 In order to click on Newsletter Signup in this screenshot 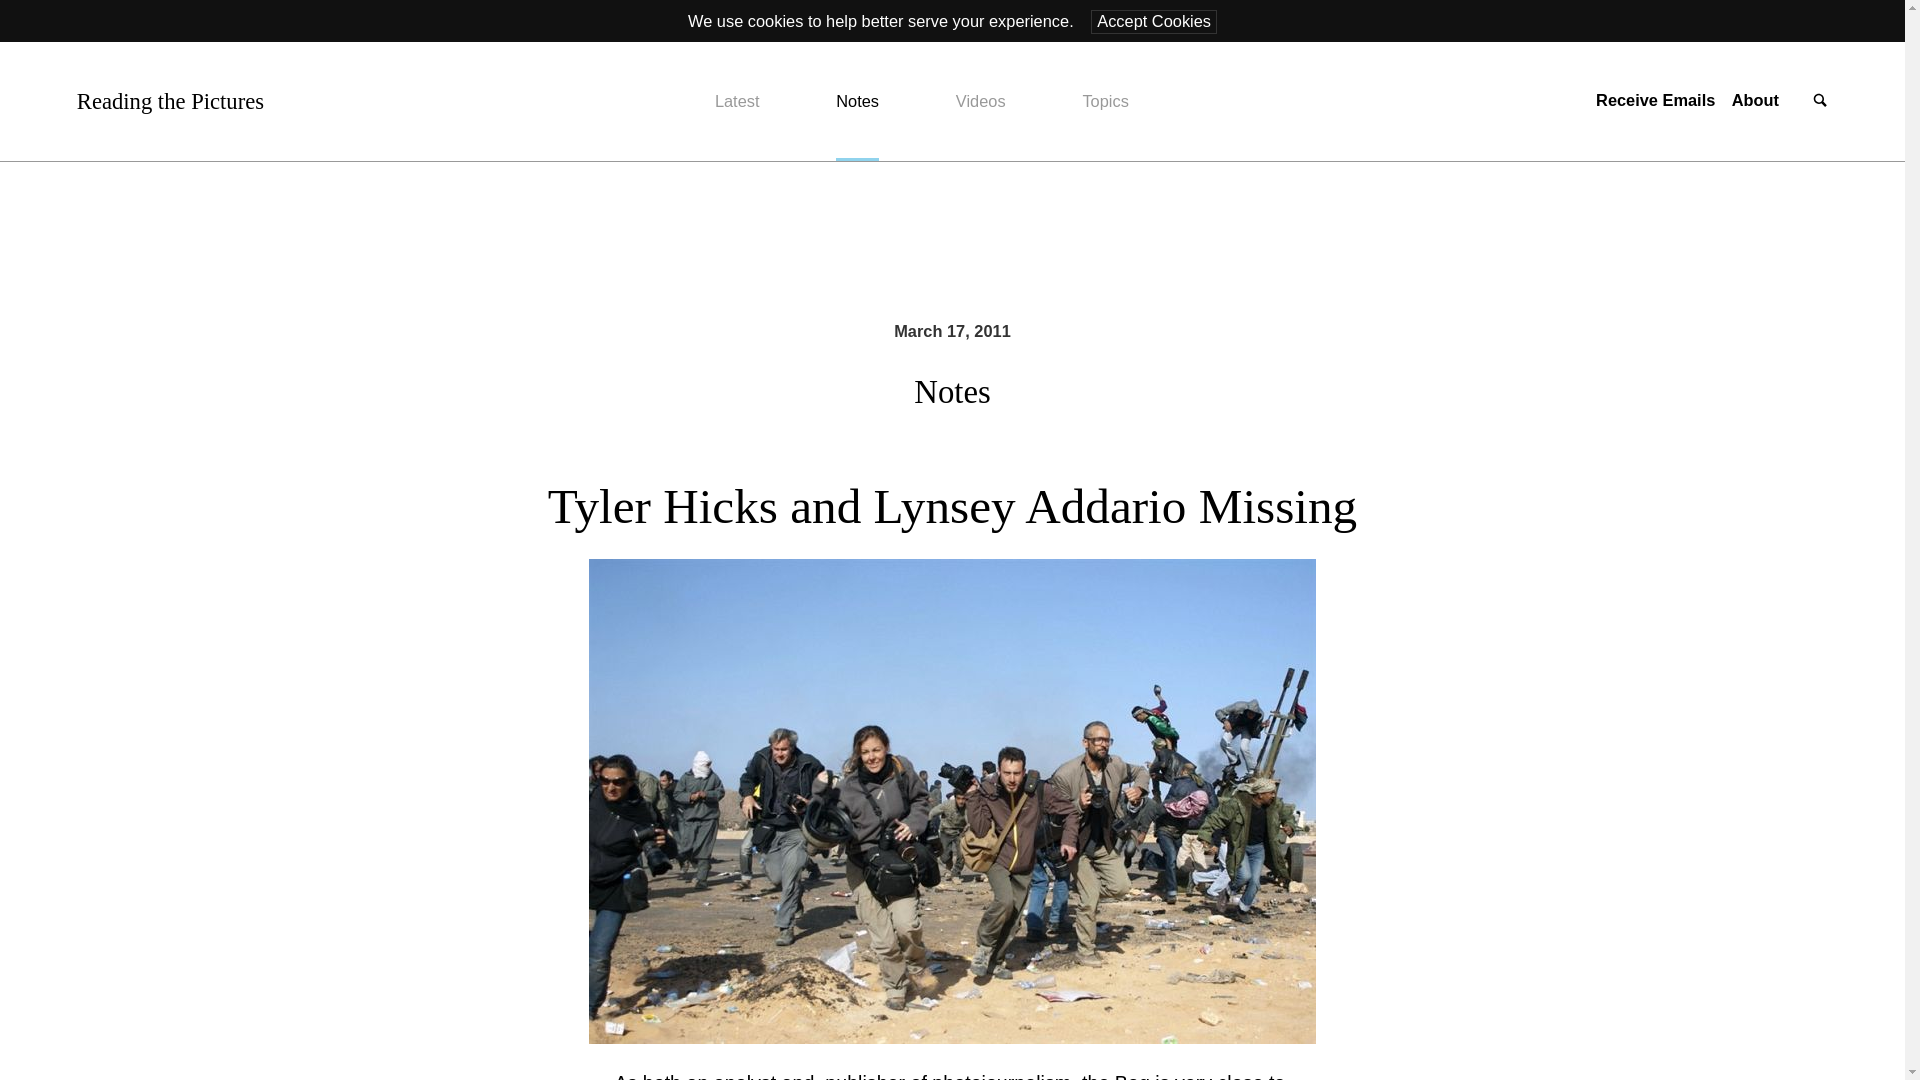, I will do `click(1654, 100)`.